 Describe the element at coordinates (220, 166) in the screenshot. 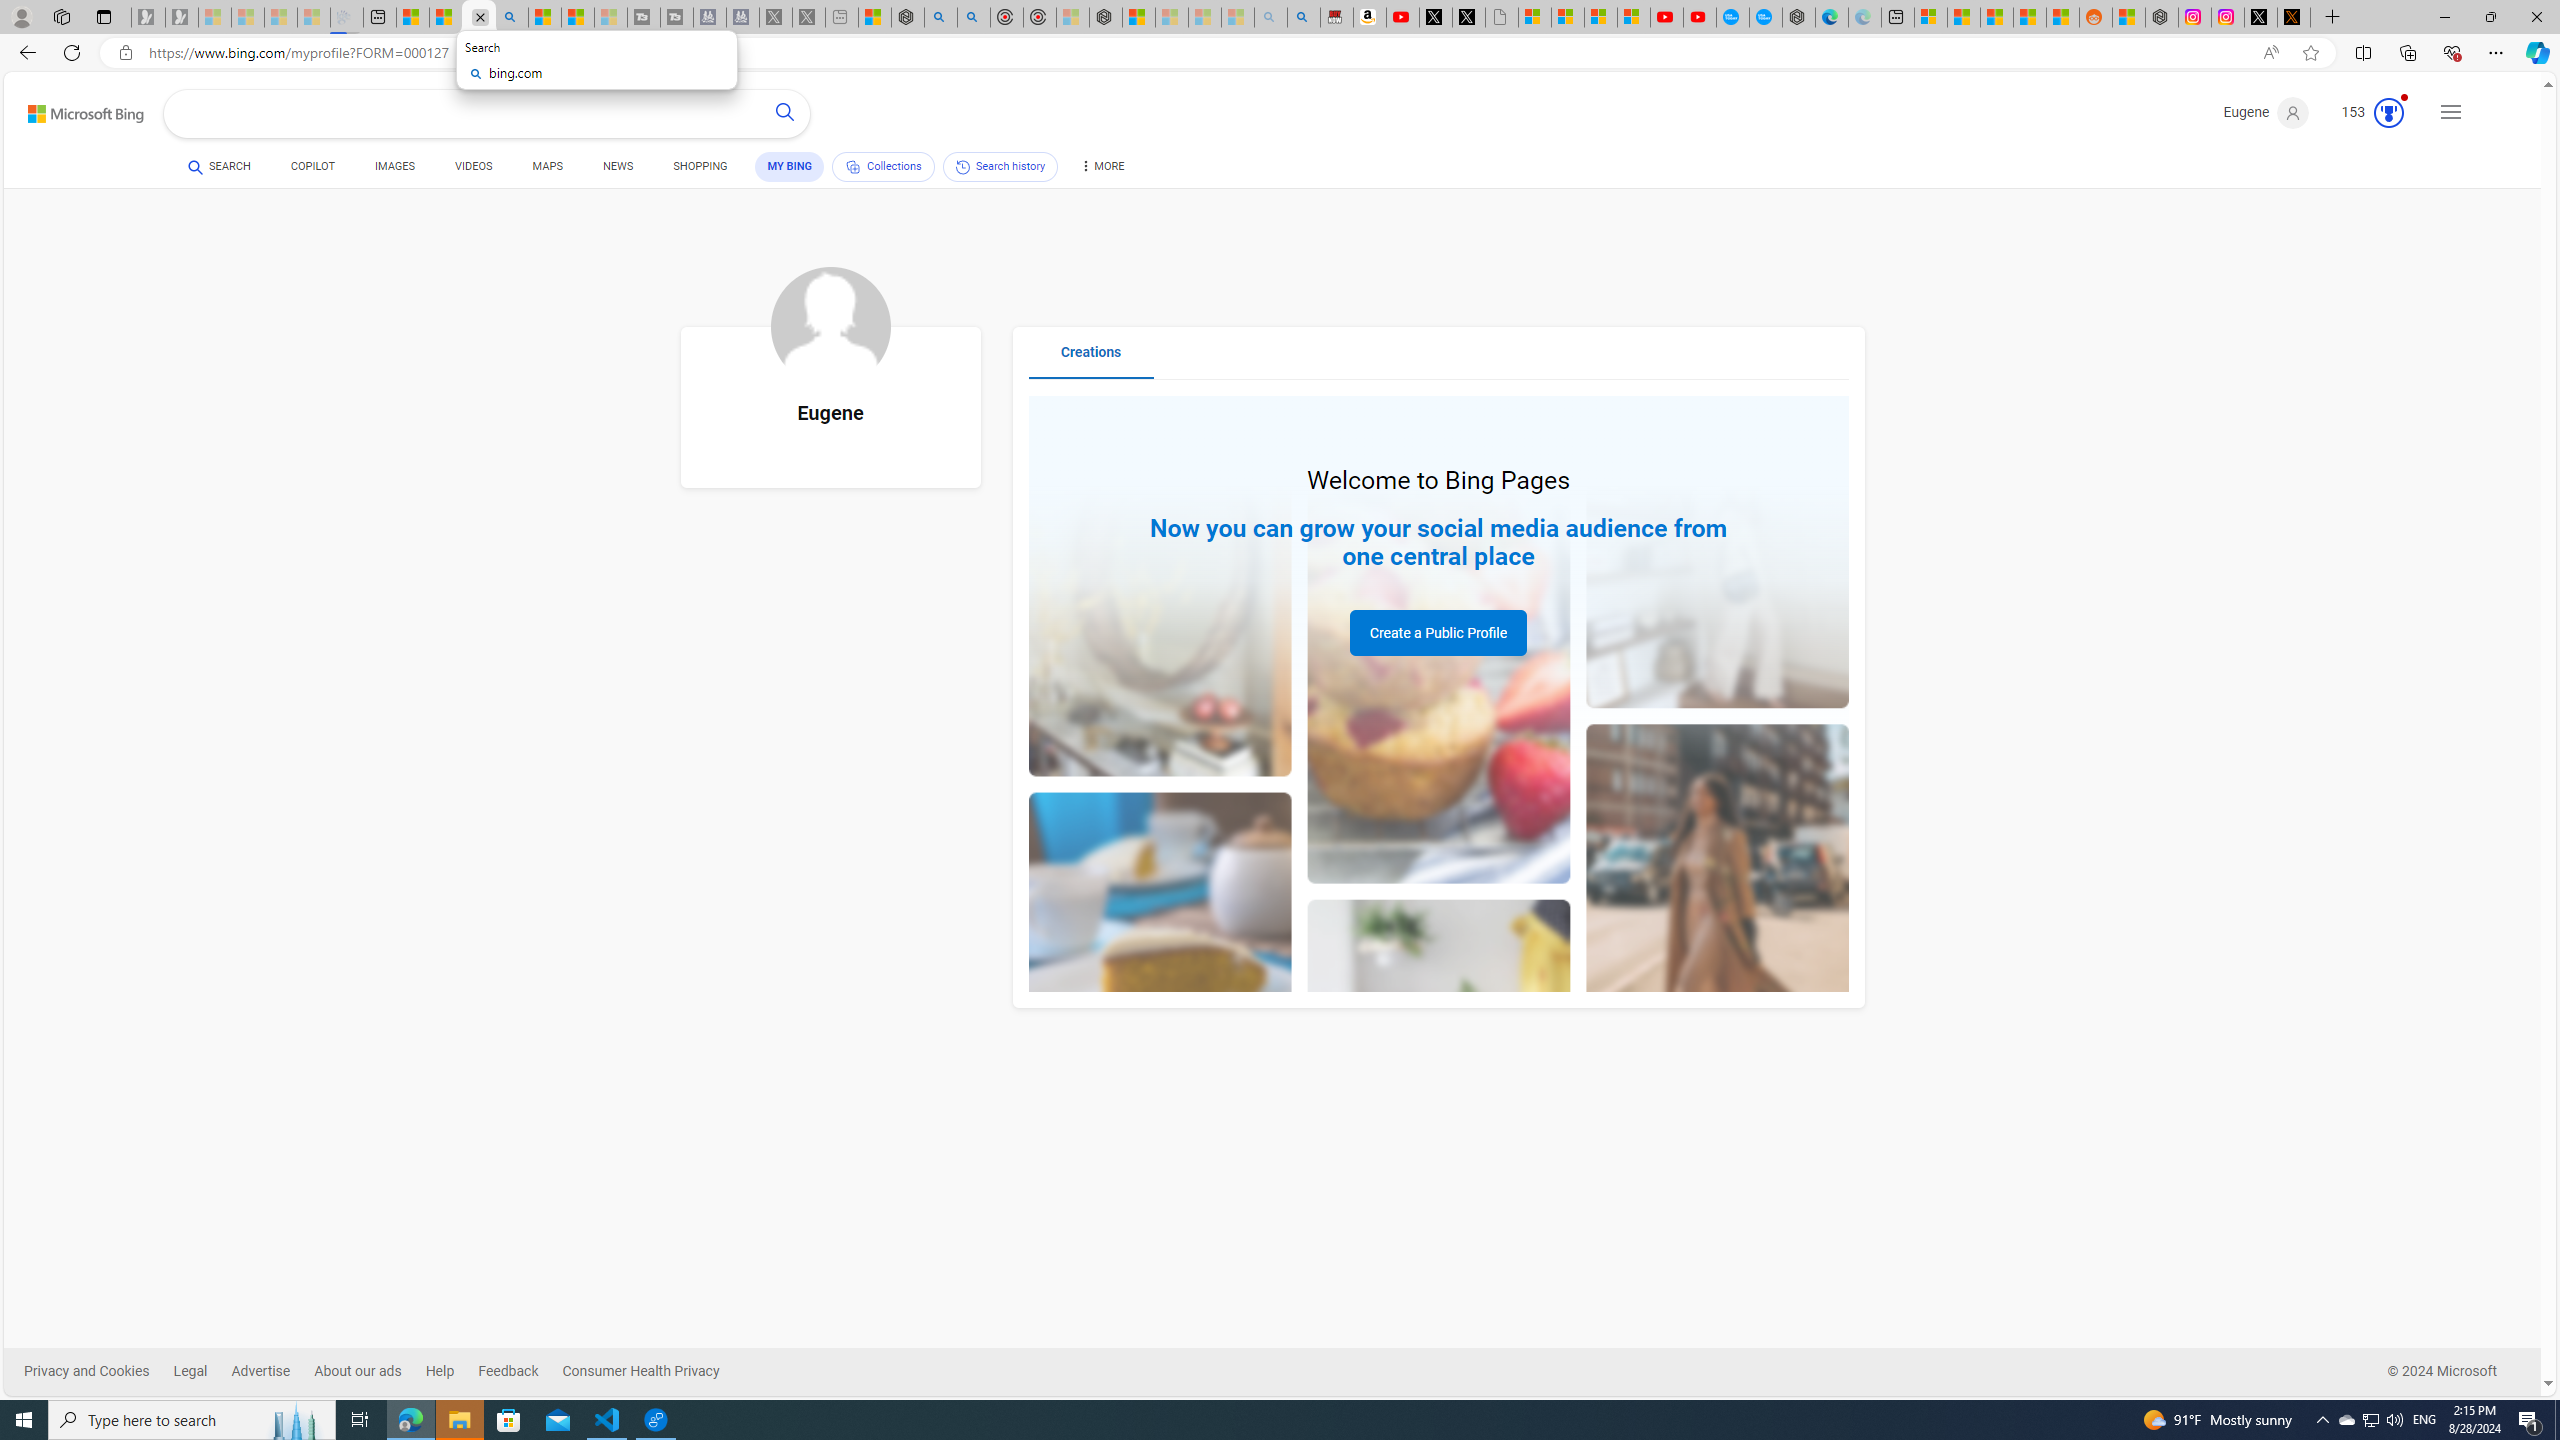

I see `SEARCH` at that location.